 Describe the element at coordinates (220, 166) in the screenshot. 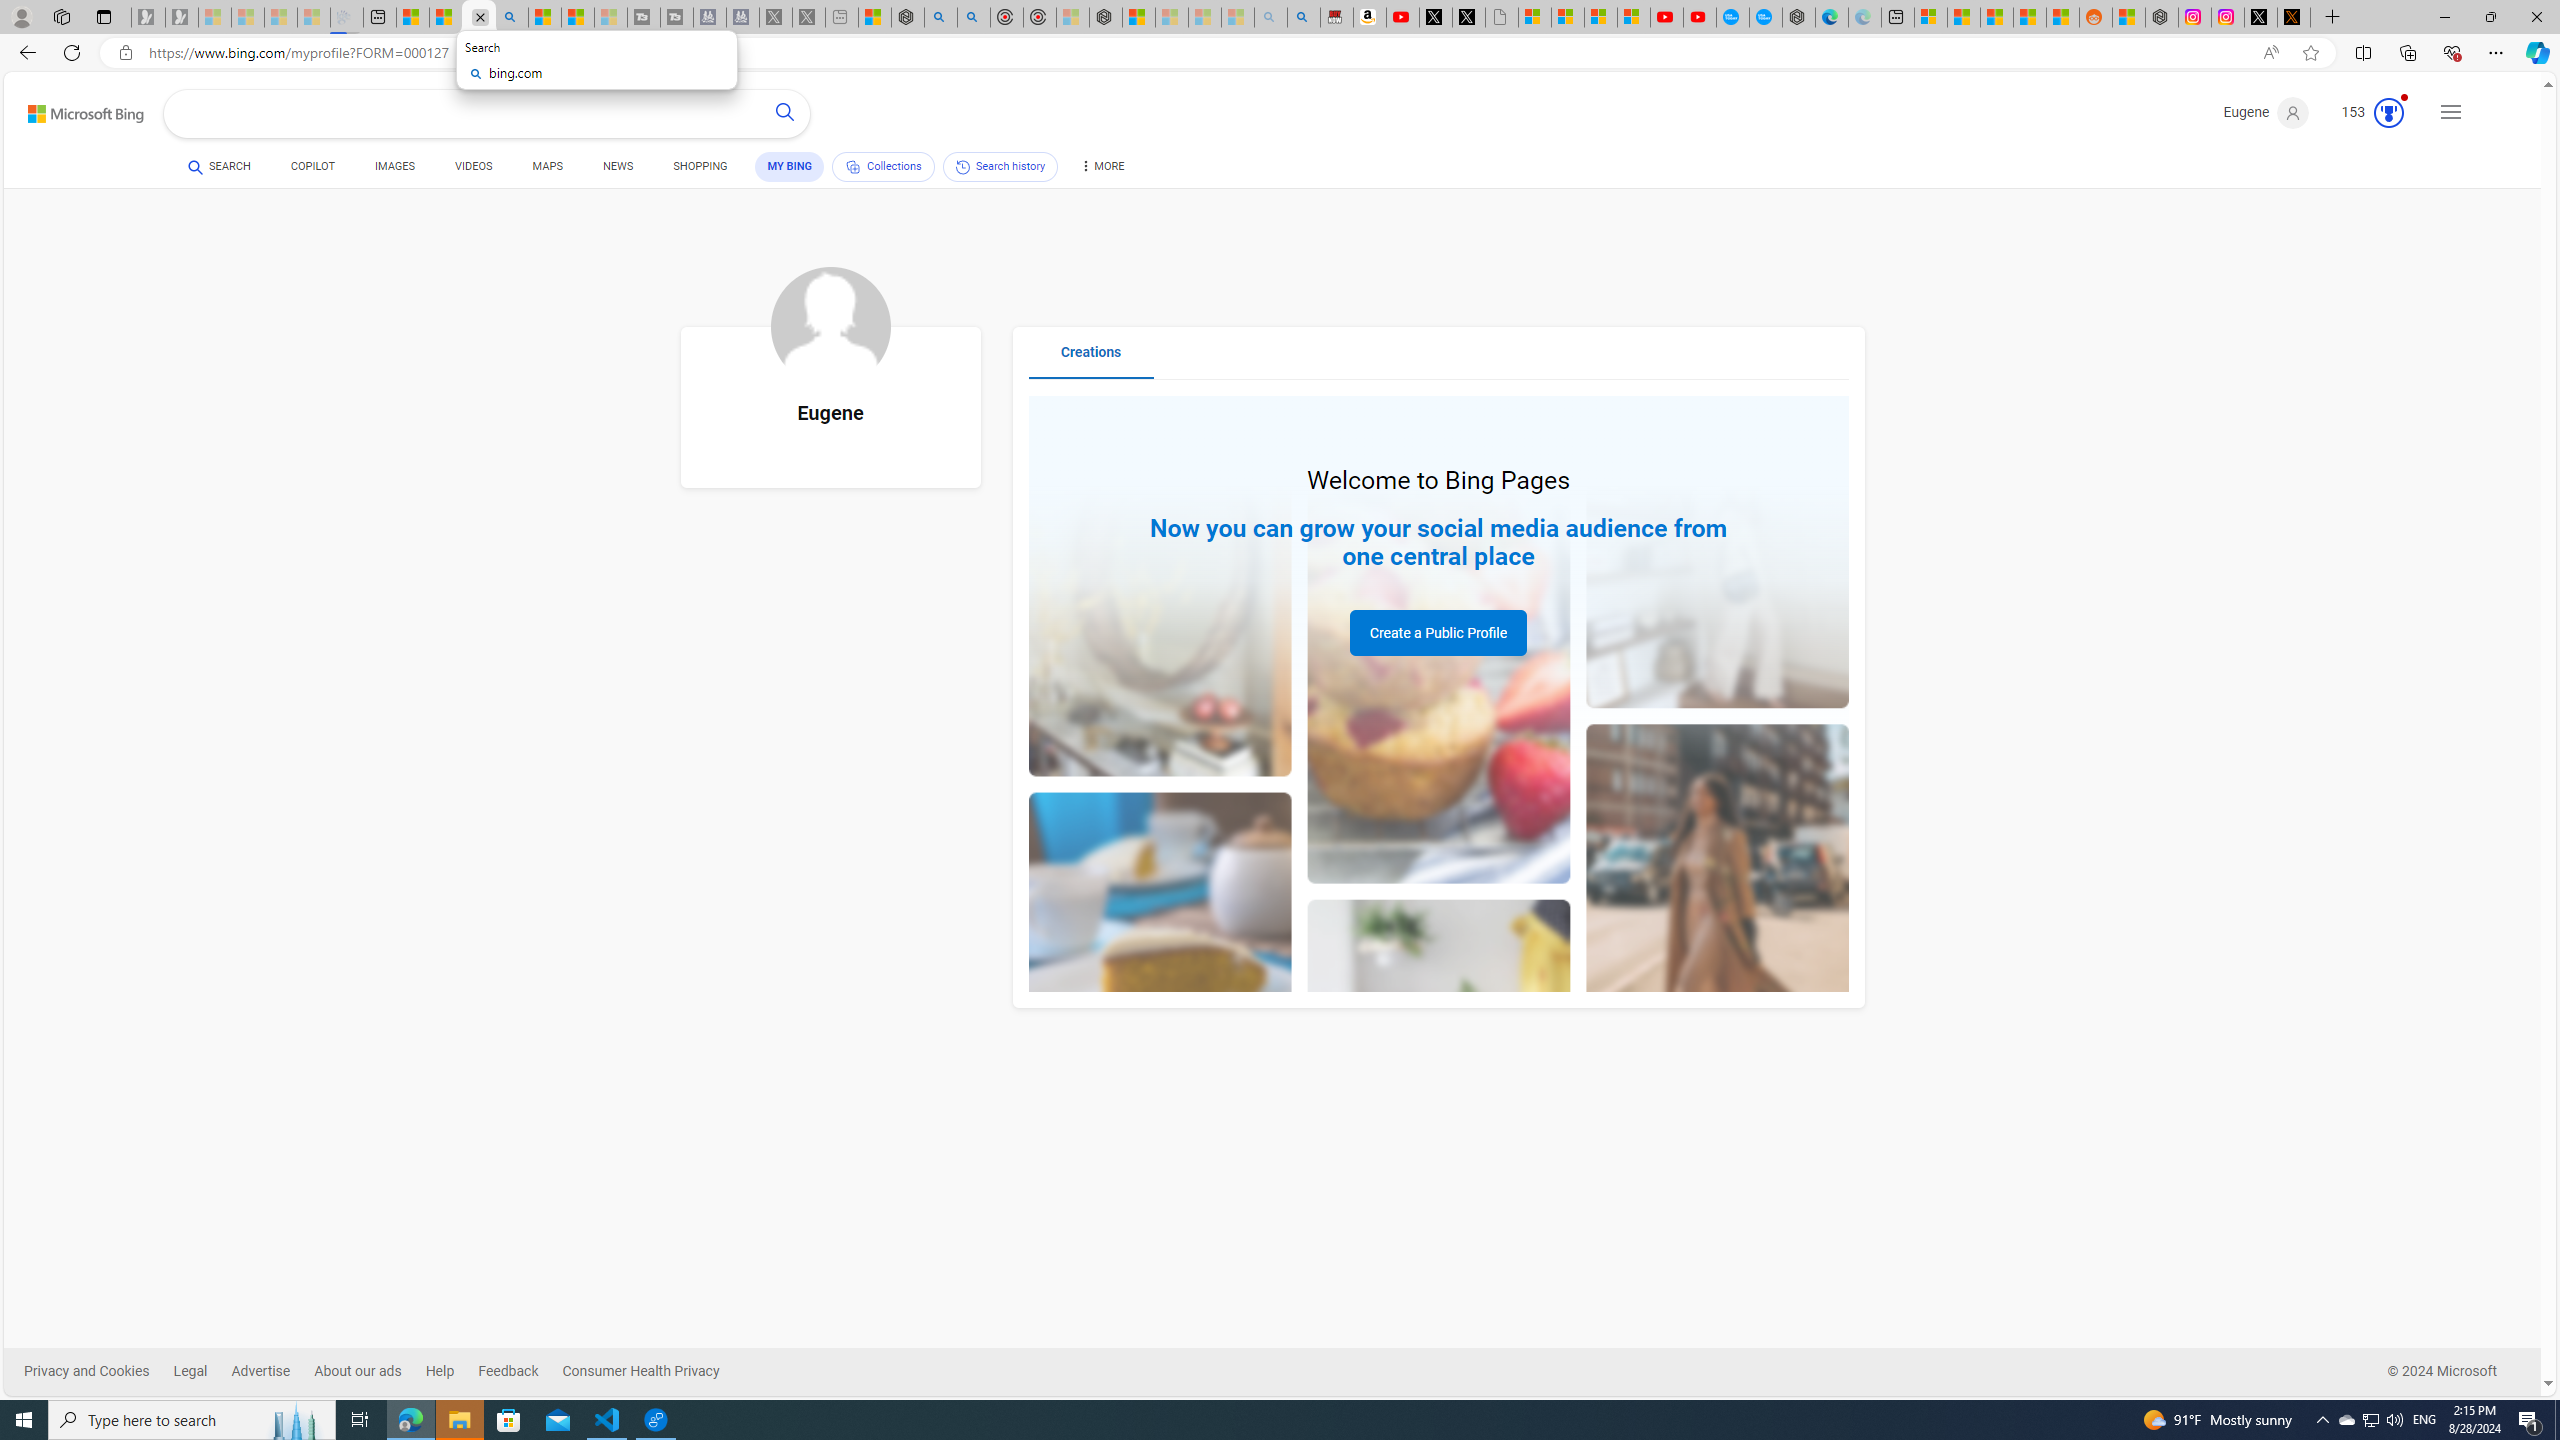

I see `SEARCH` at that location.